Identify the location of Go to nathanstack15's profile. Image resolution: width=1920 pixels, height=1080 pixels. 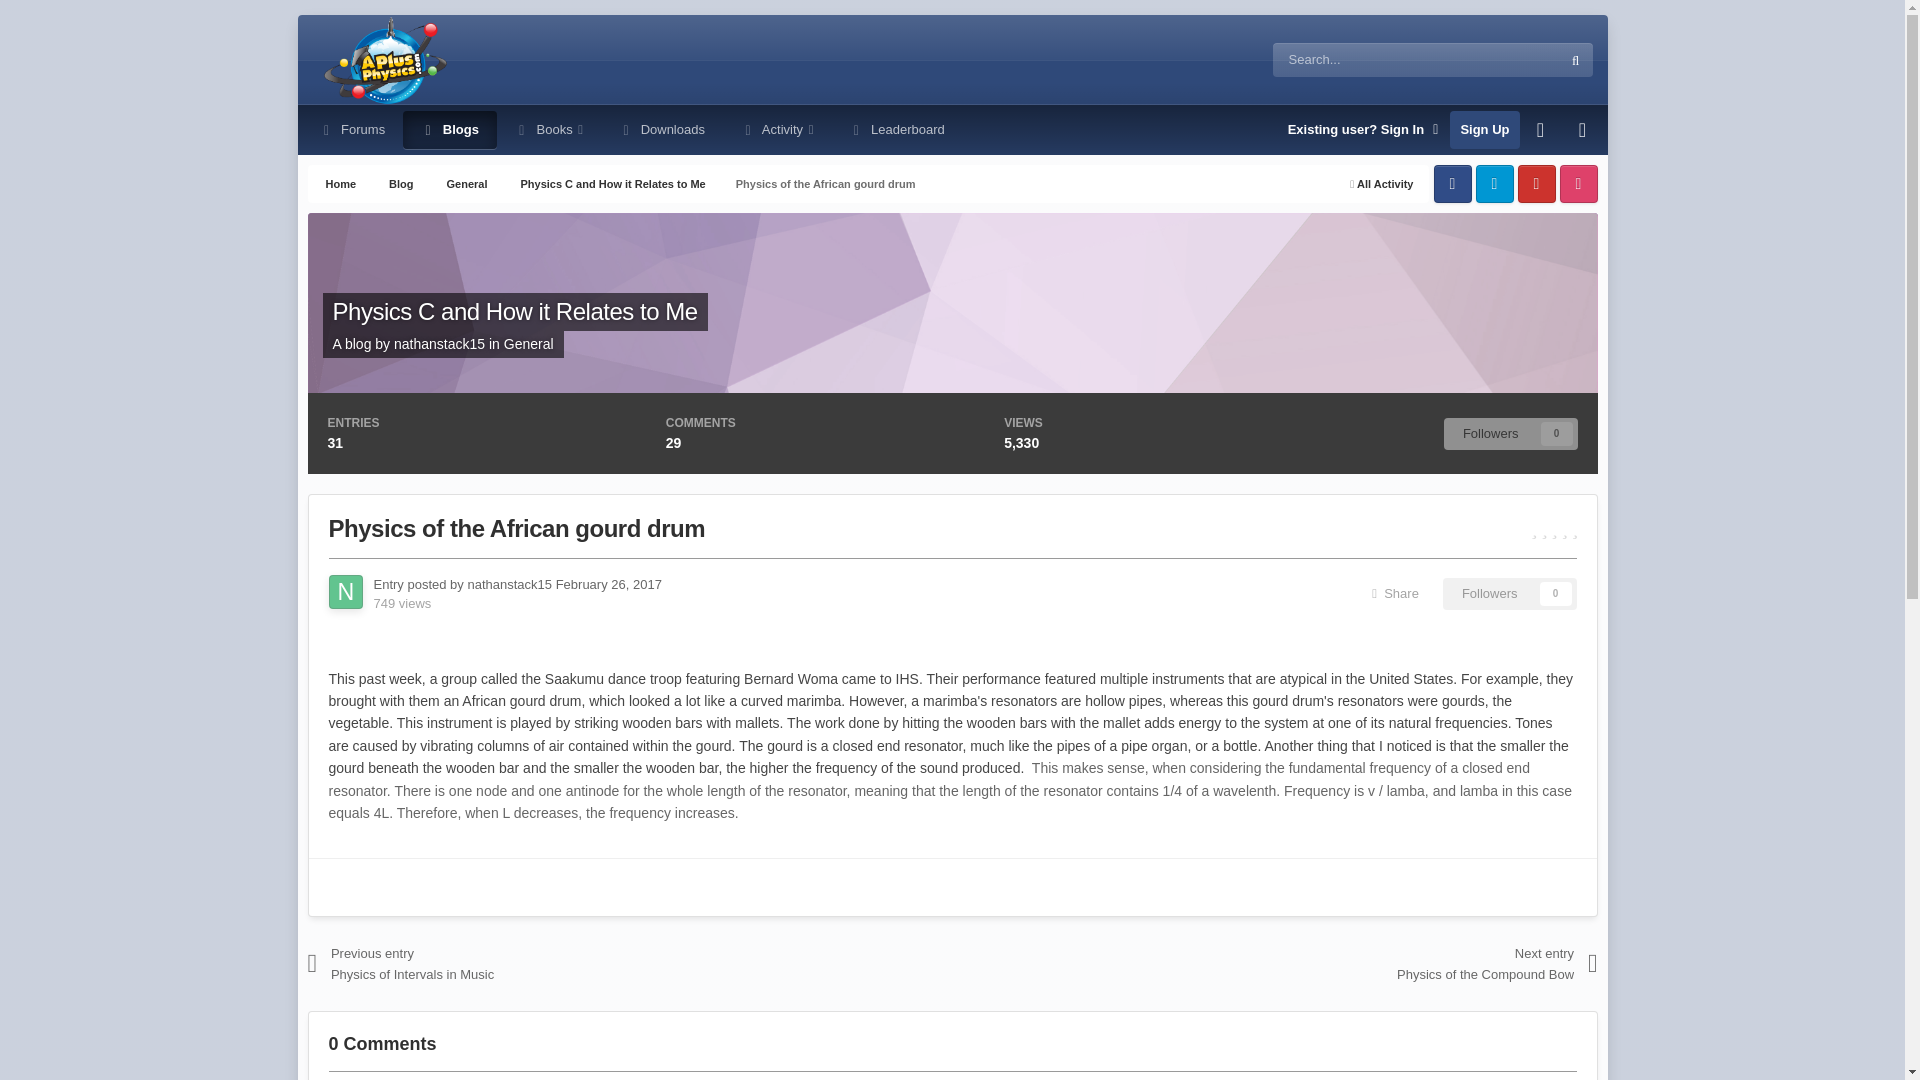
(509, 584).